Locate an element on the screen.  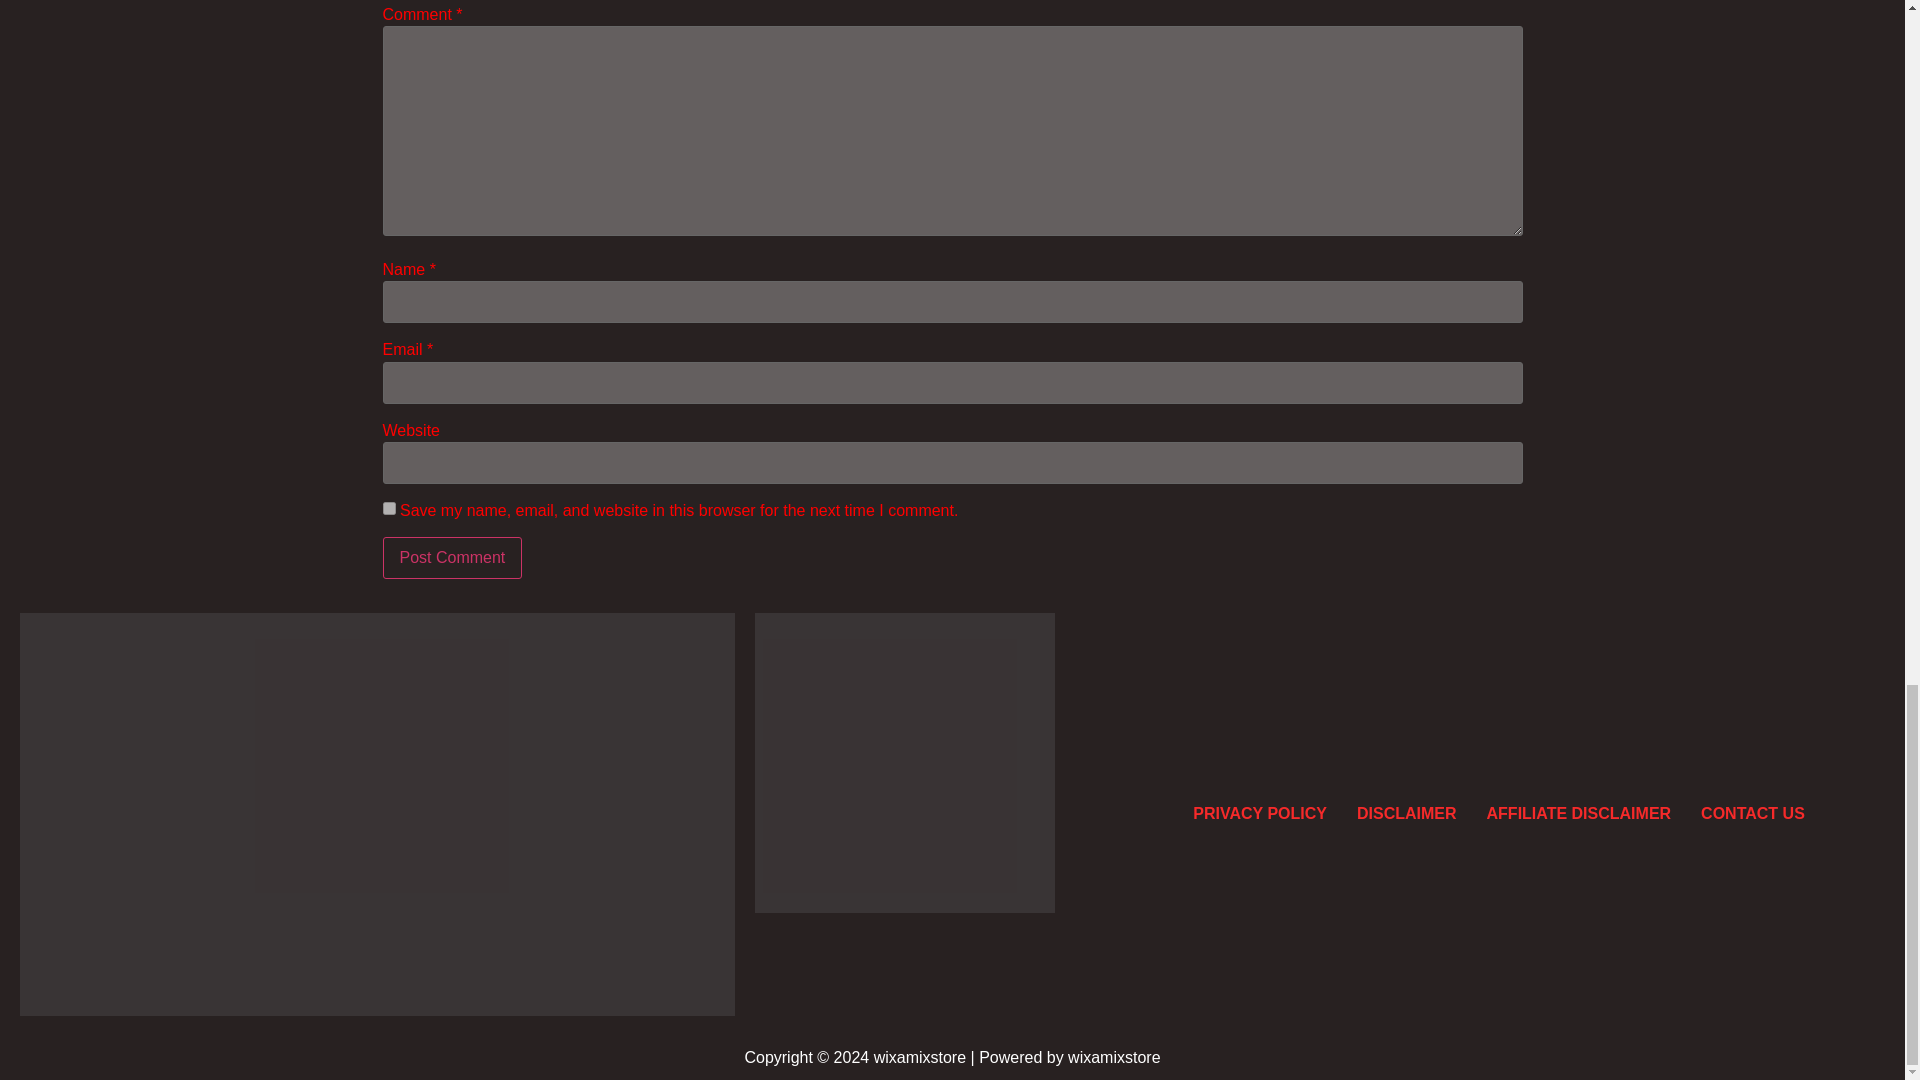
AFFILIATE DISCLAIMER is located at coordinates (1580, 814).